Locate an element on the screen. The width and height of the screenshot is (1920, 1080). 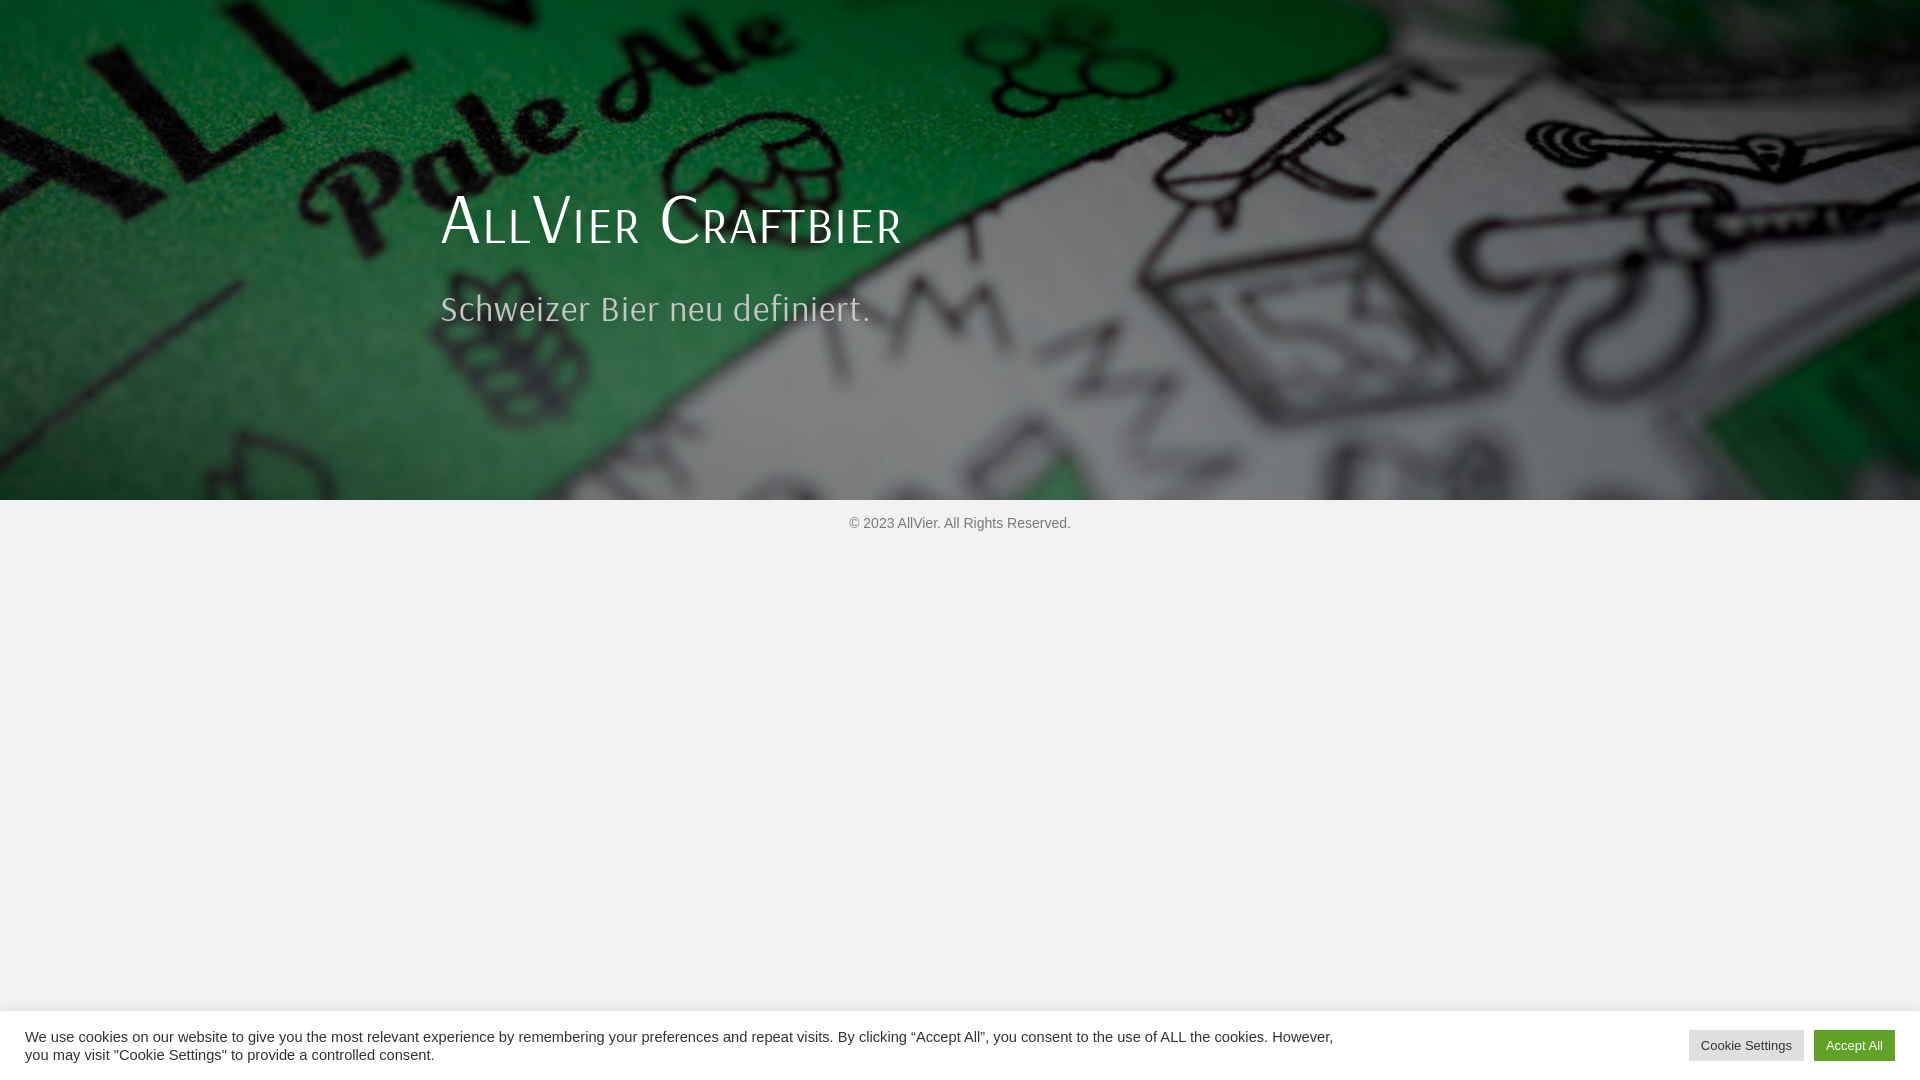
Accept All is located at coordinates (1854, 1046).